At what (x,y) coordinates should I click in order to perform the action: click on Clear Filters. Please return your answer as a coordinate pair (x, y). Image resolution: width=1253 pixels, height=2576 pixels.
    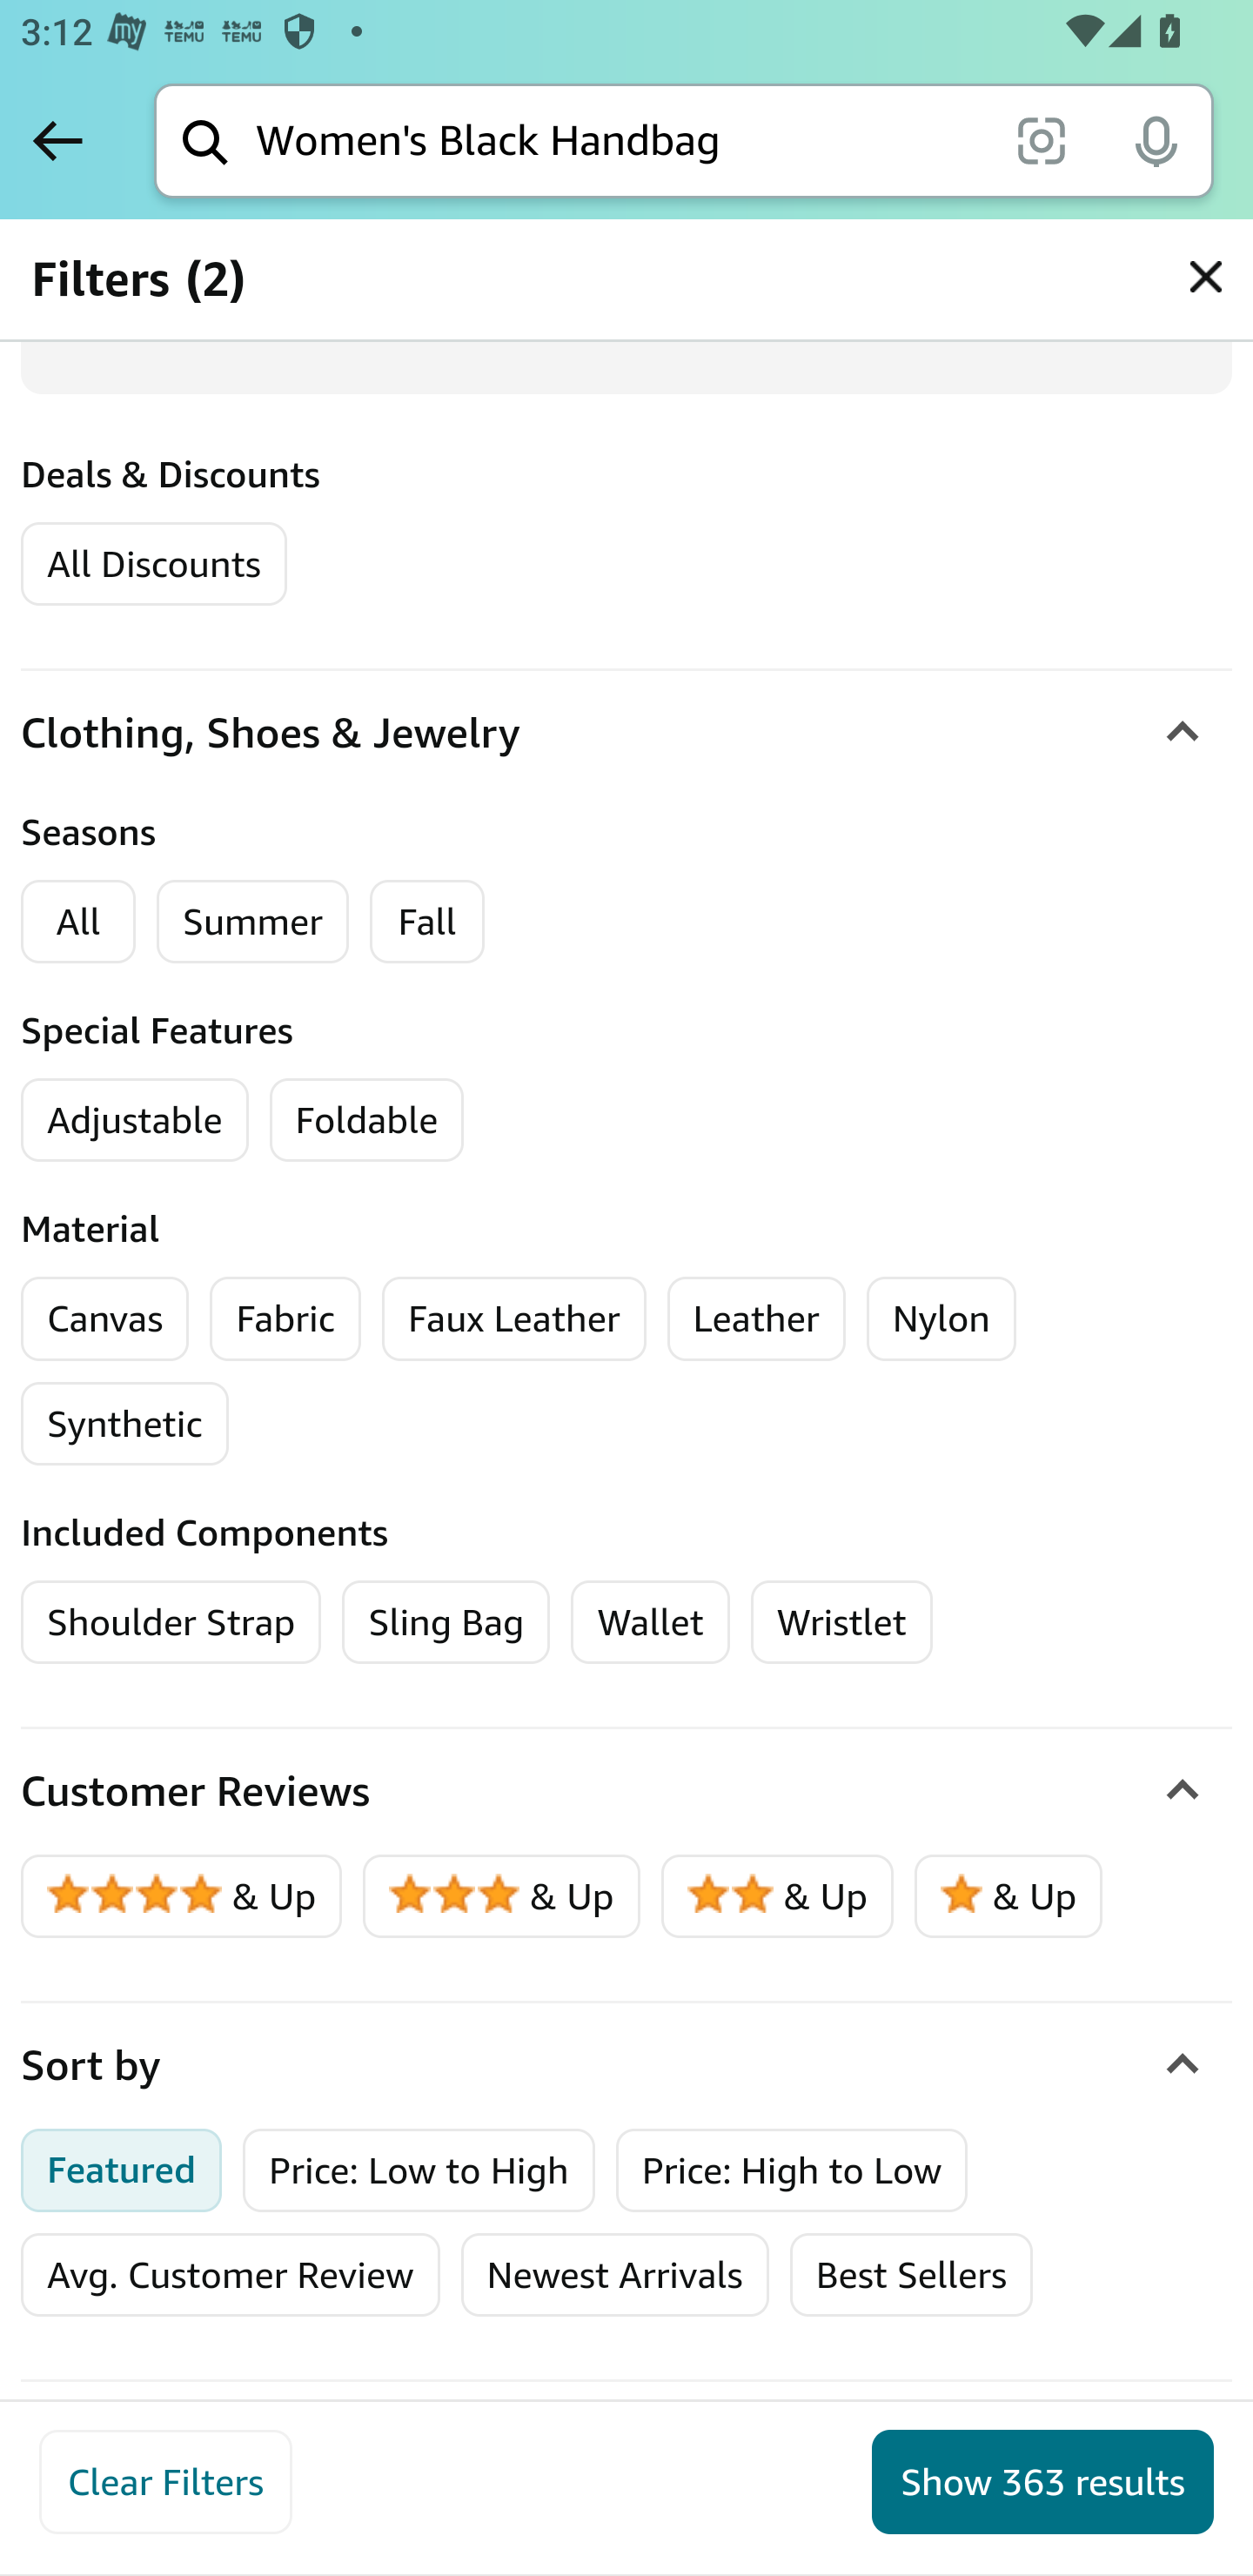
    Looking at the image, I should click on (165, 2482).